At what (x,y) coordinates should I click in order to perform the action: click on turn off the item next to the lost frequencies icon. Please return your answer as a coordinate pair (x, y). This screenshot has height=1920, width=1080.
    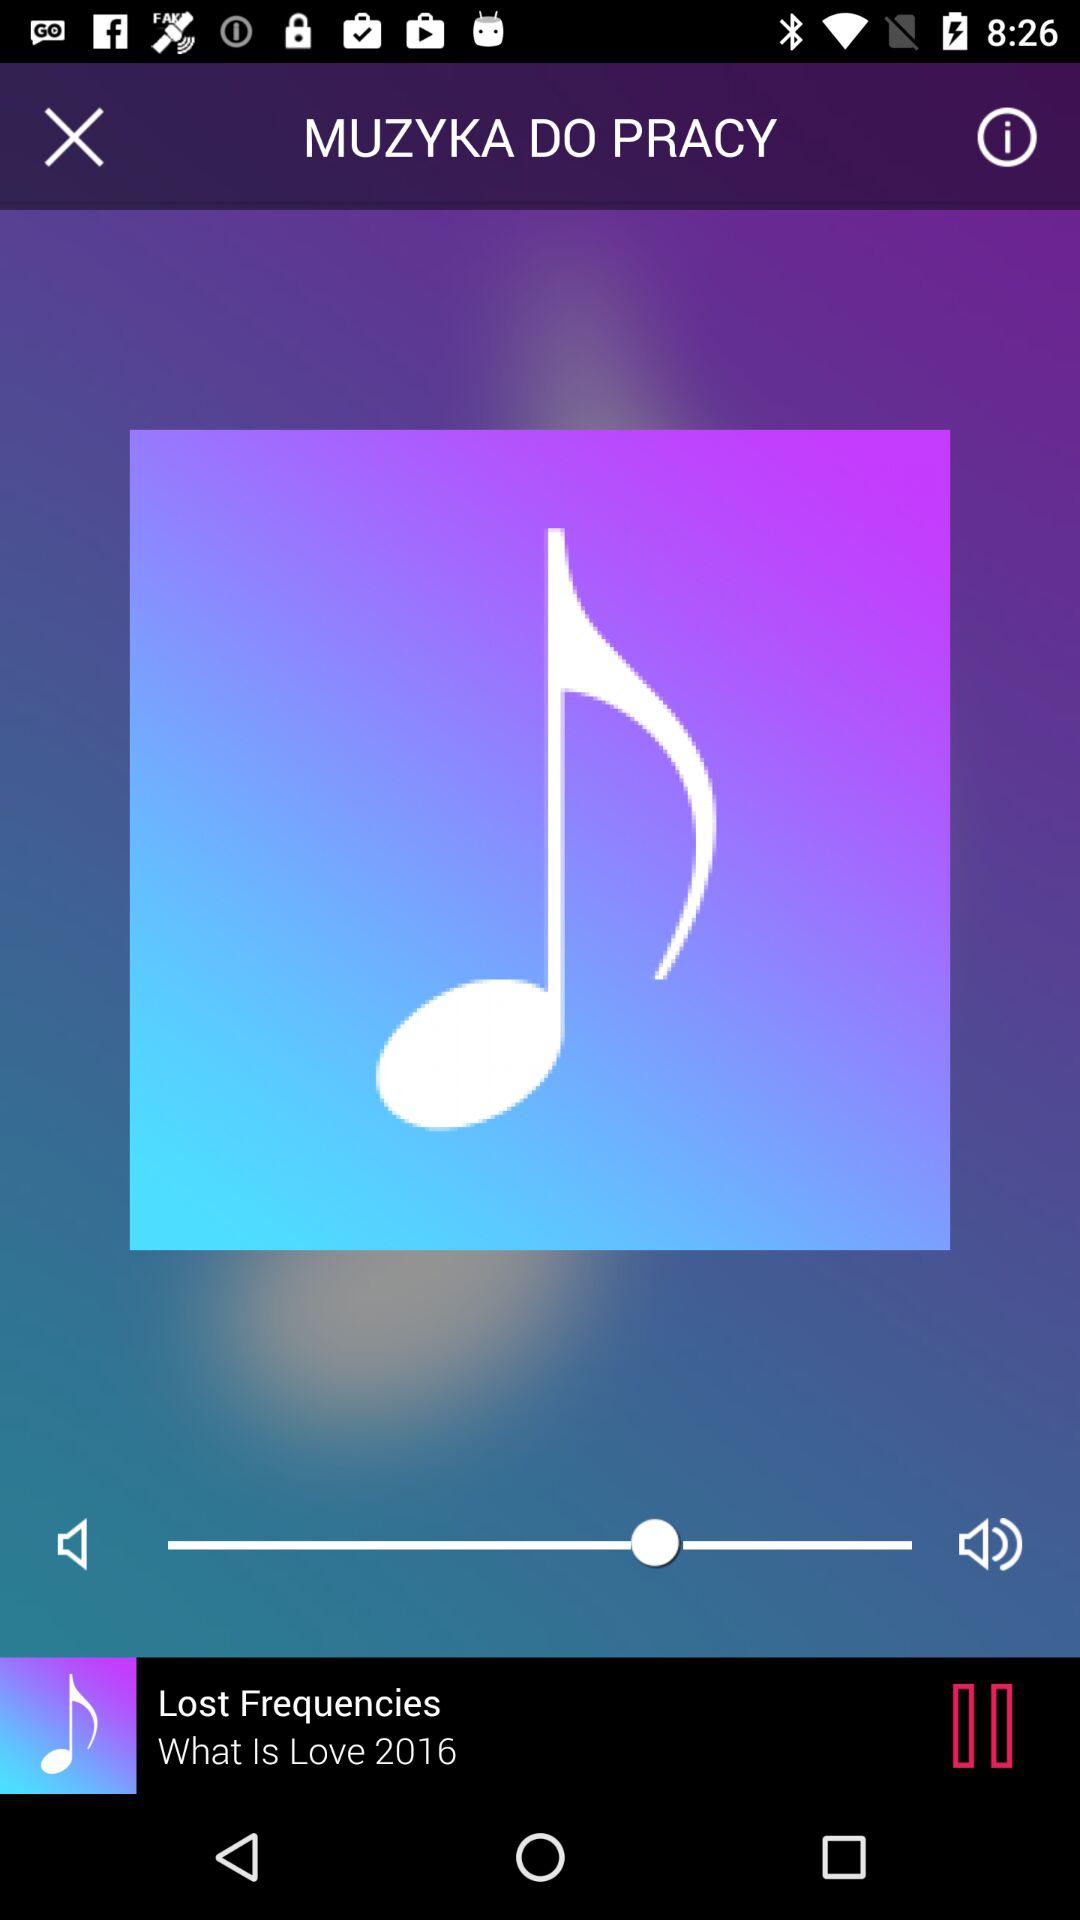
    Looking at the image, I should click on (988, 1725).